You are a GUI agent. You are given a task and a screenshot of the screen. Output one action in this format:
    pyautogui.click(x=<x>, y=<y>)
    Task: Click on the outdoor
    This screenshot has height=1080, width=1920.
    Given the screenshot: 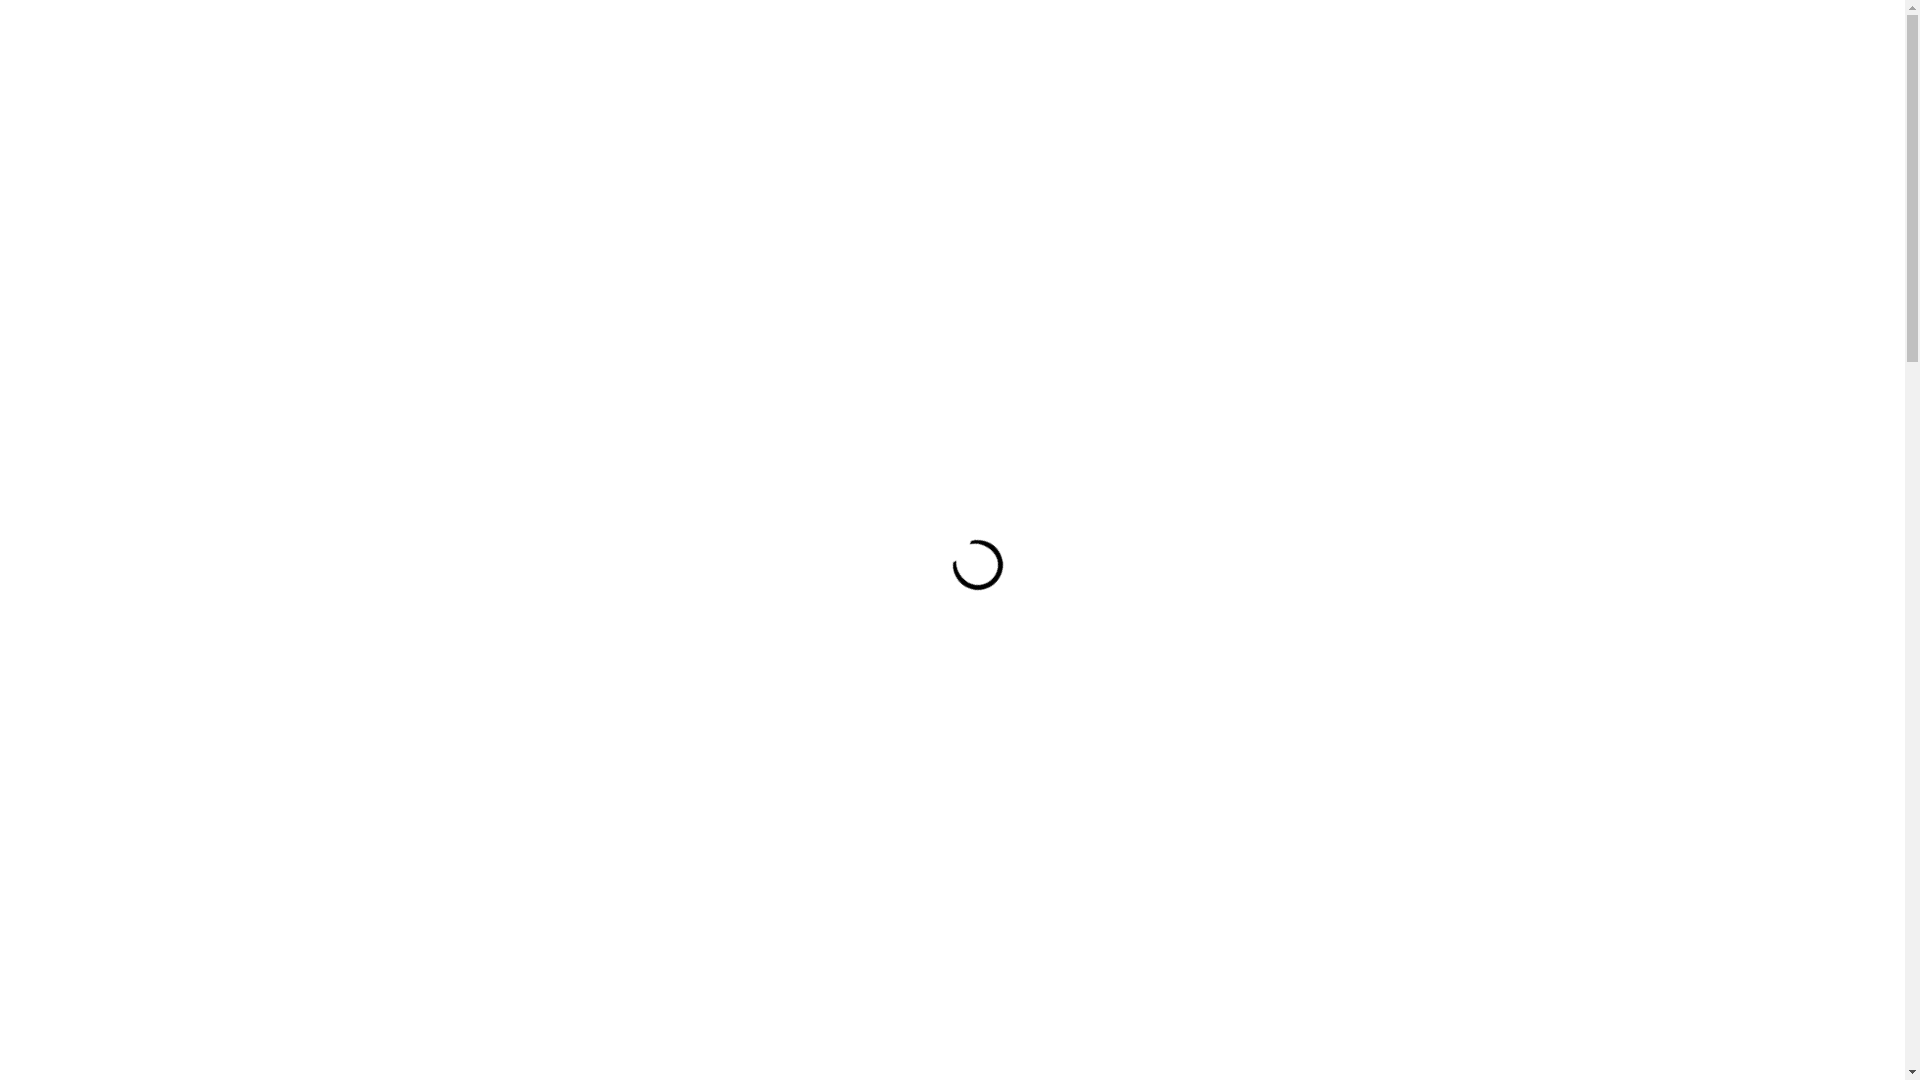 What is the action you would take?
    pyautogui.click(x=462, y=470)
    